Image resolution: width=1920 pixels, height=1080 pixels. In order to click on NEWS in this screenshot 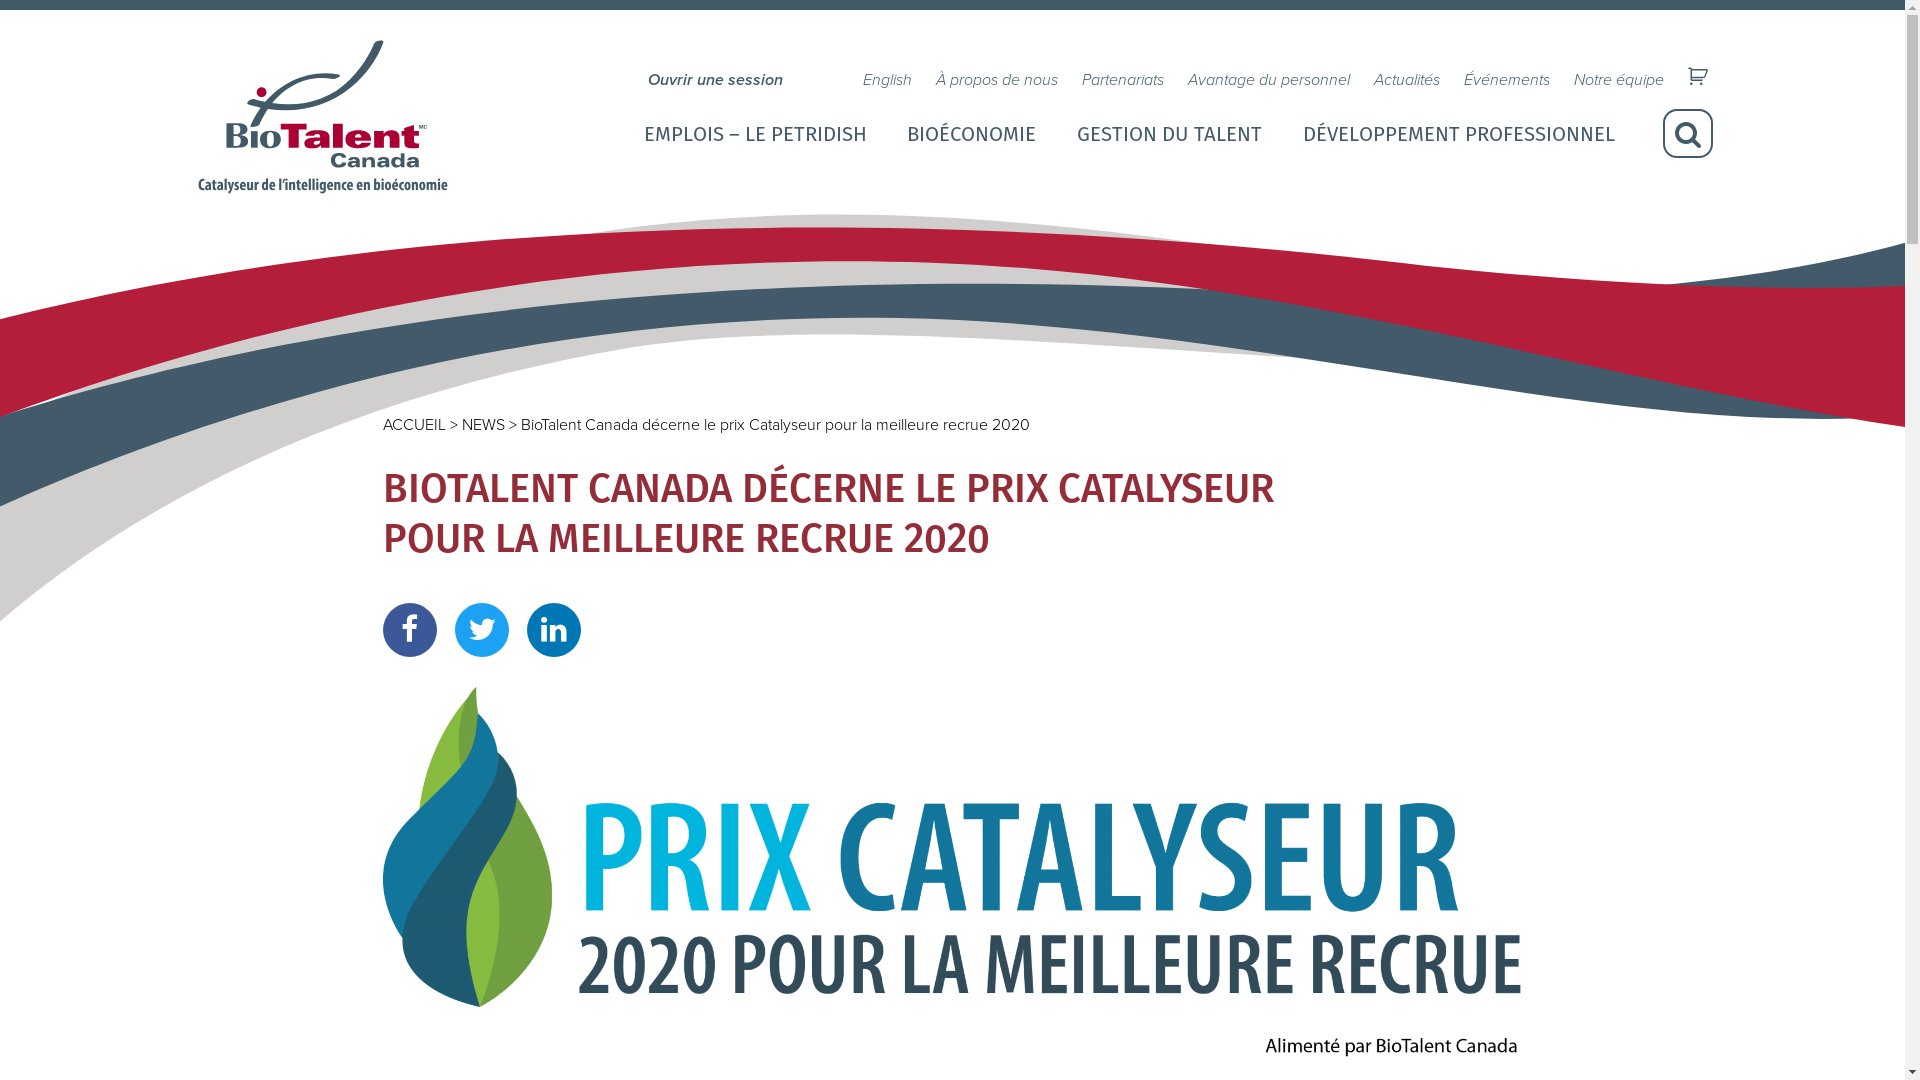, I will do `click(483, 425)`.